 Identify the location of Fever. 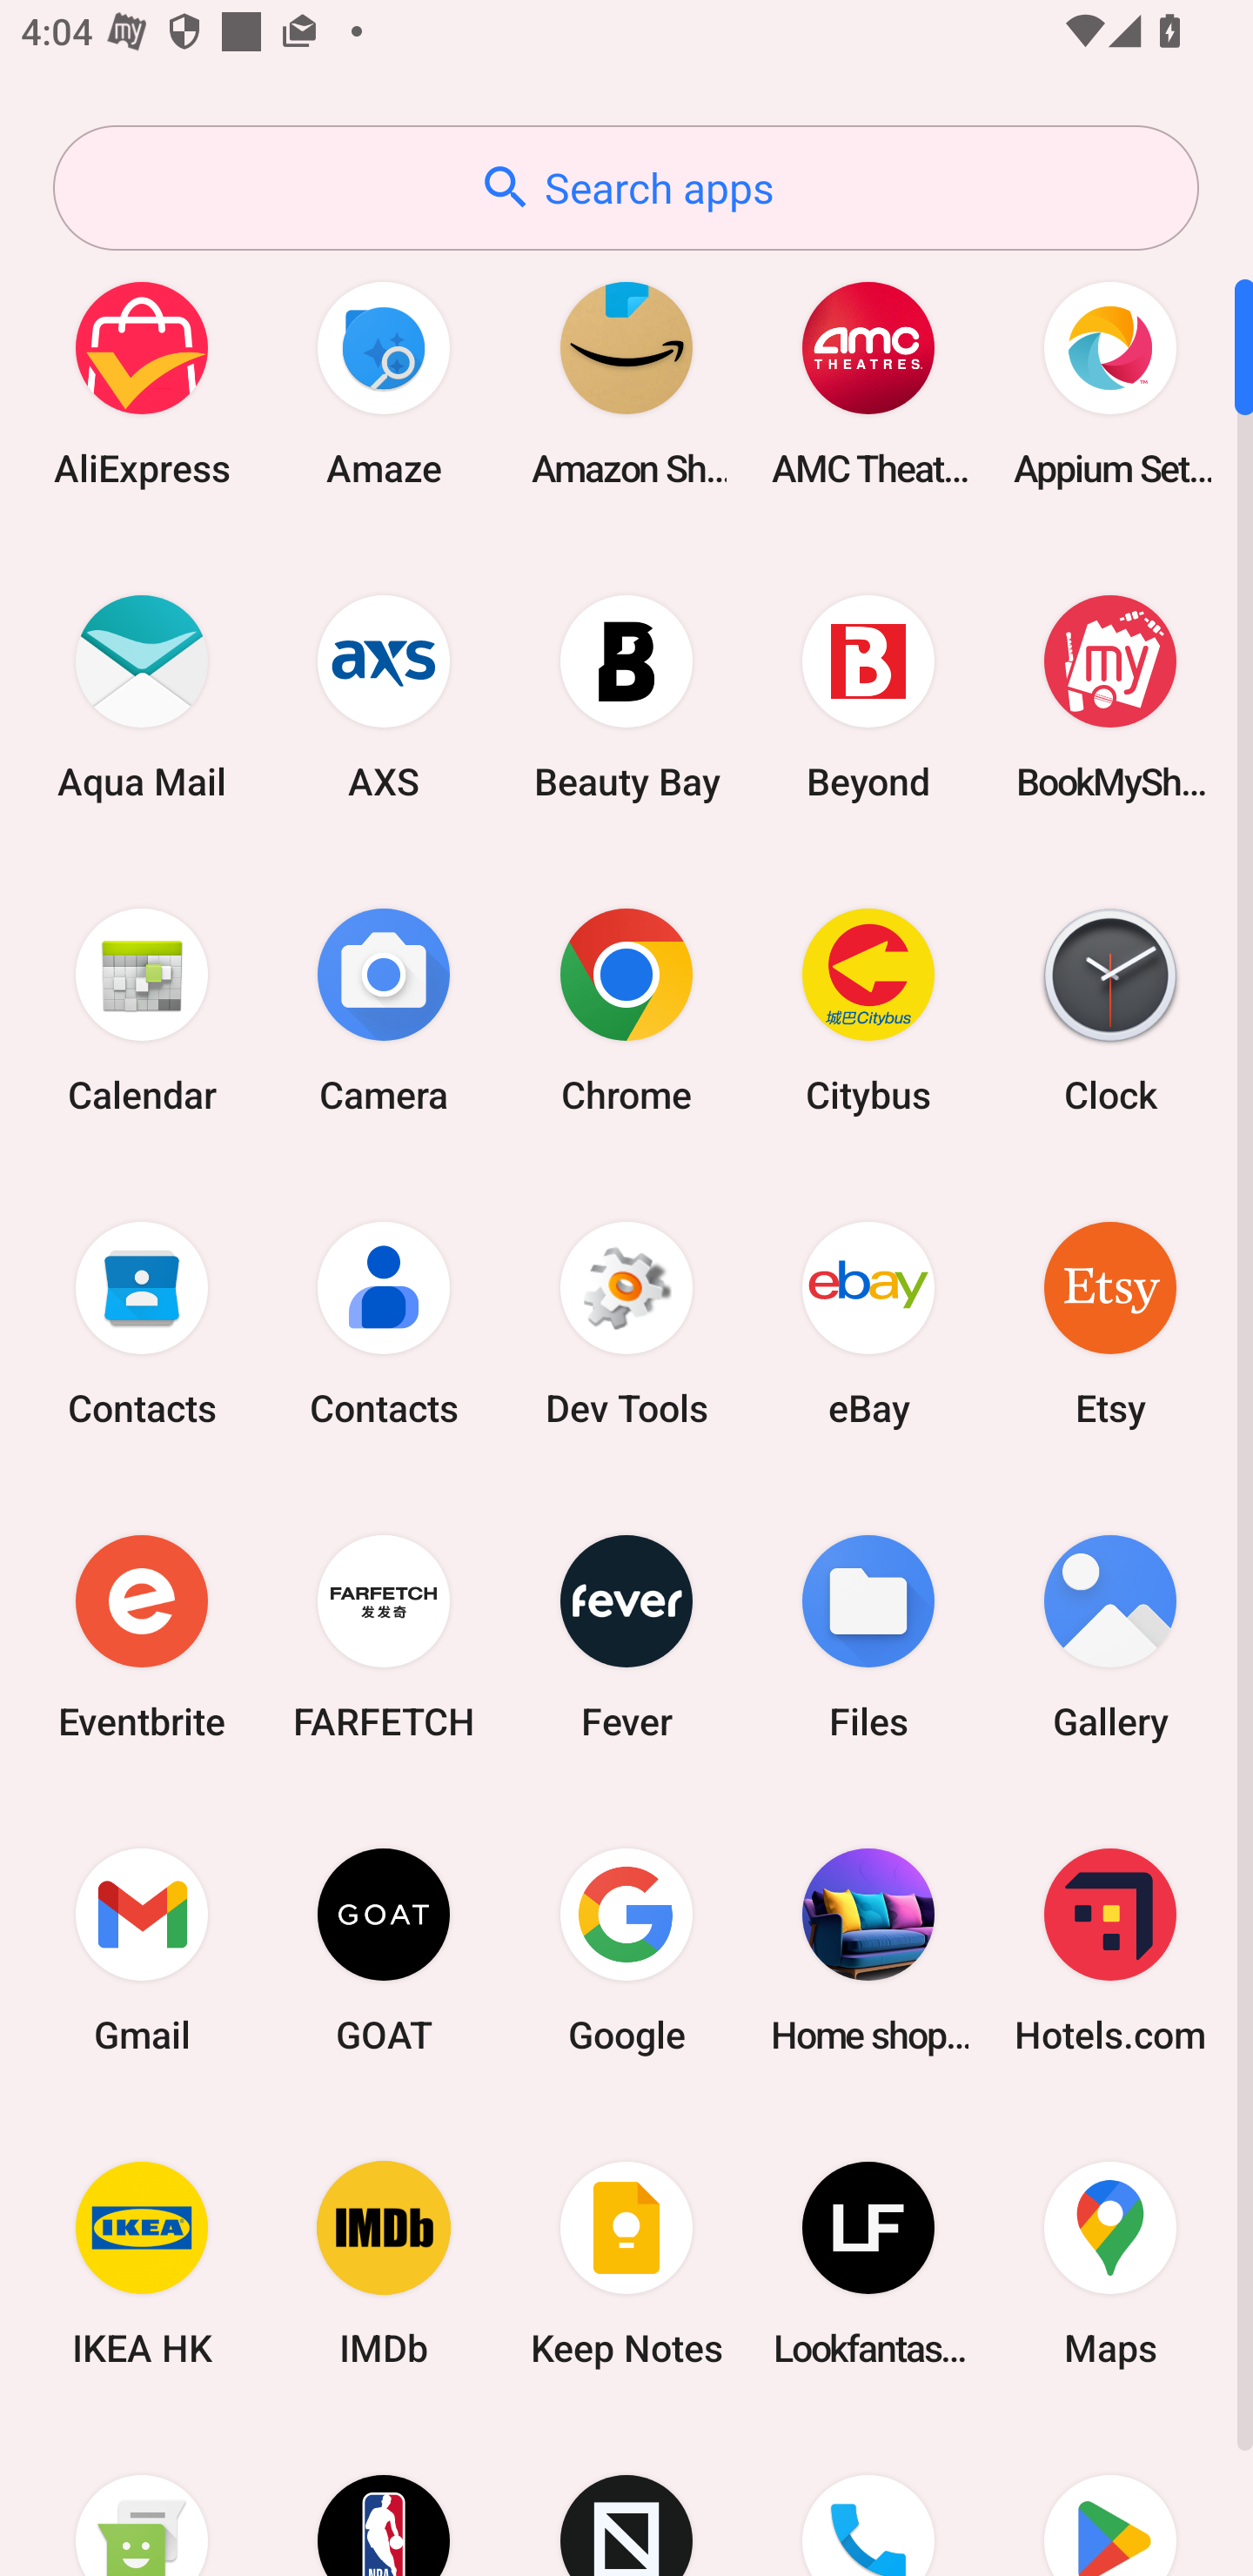
(626, 1636).